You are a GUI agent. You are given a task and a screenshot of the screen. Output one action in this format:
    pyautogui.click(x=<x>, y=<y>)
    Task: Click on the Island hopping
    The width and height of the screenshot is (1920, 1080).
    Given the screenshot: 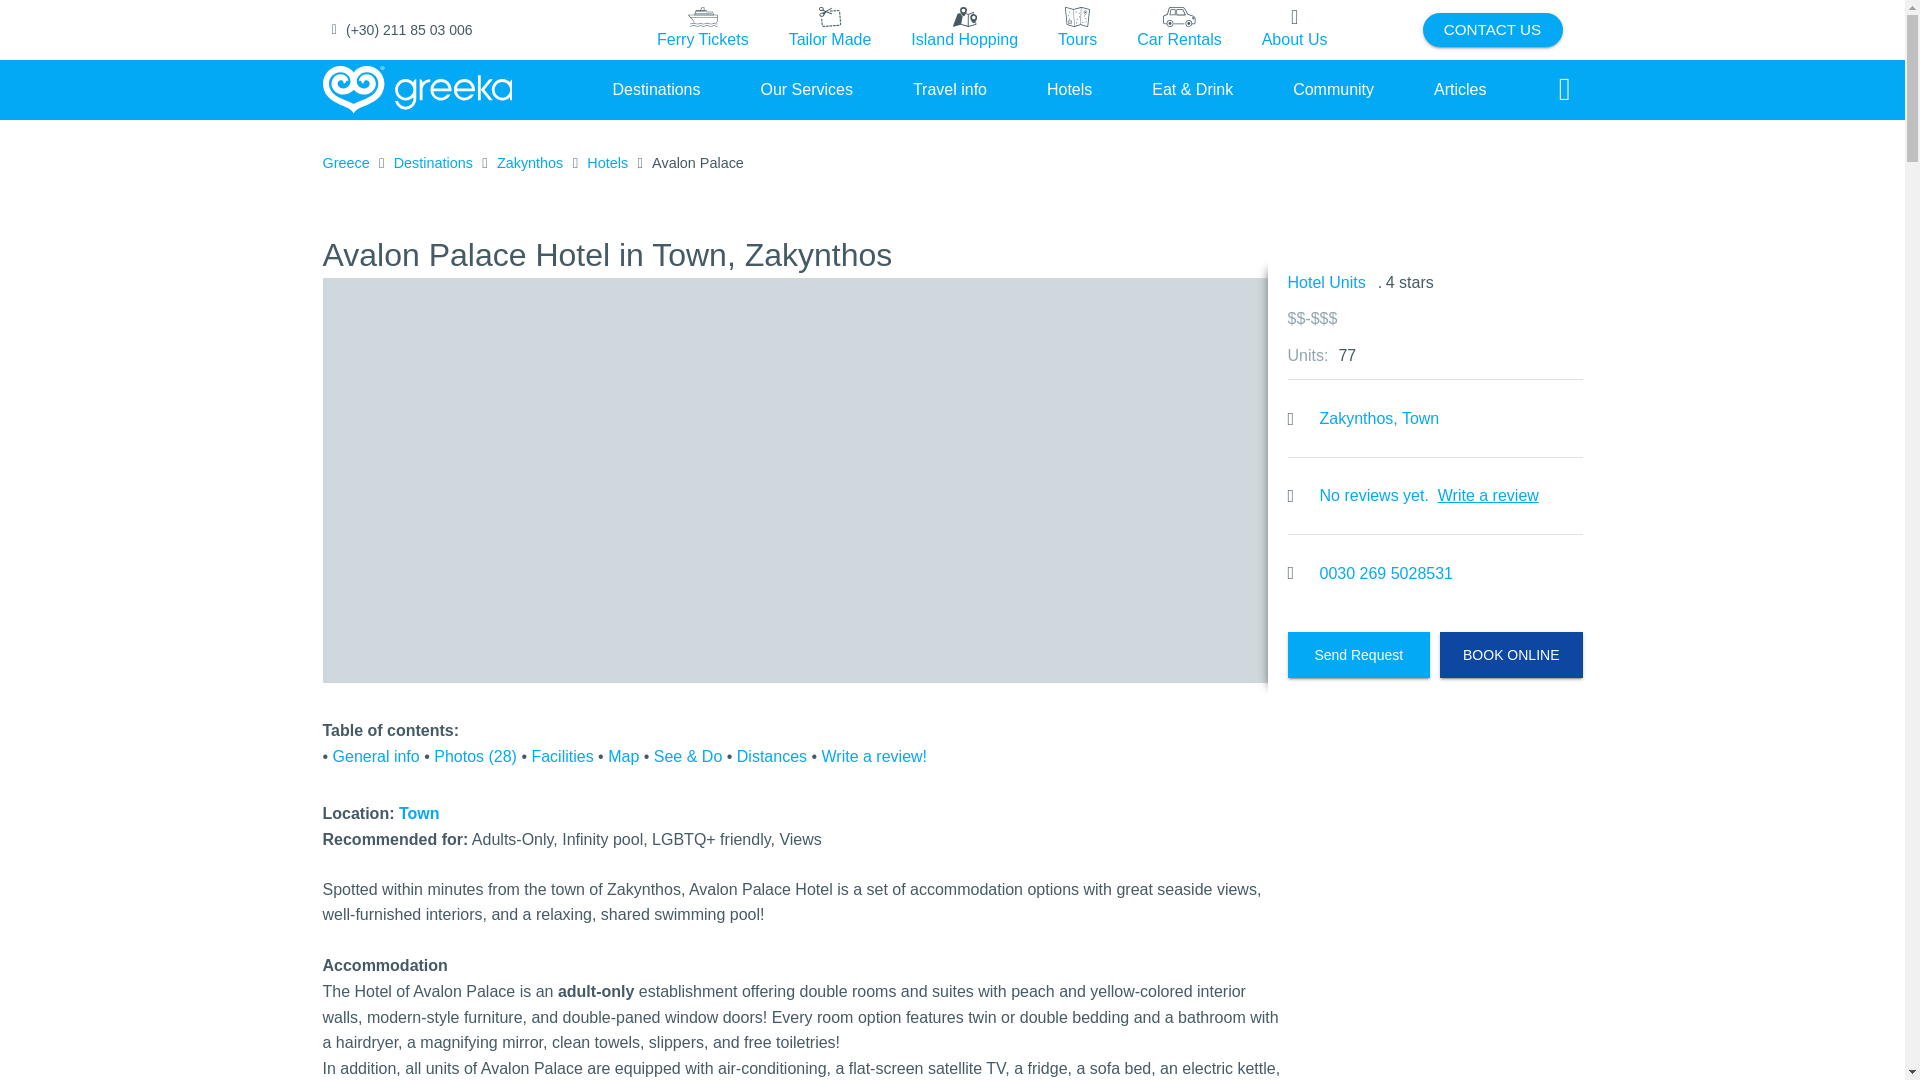 What is the action you would take?
    pyautogui.click(x=964, y=30)
    